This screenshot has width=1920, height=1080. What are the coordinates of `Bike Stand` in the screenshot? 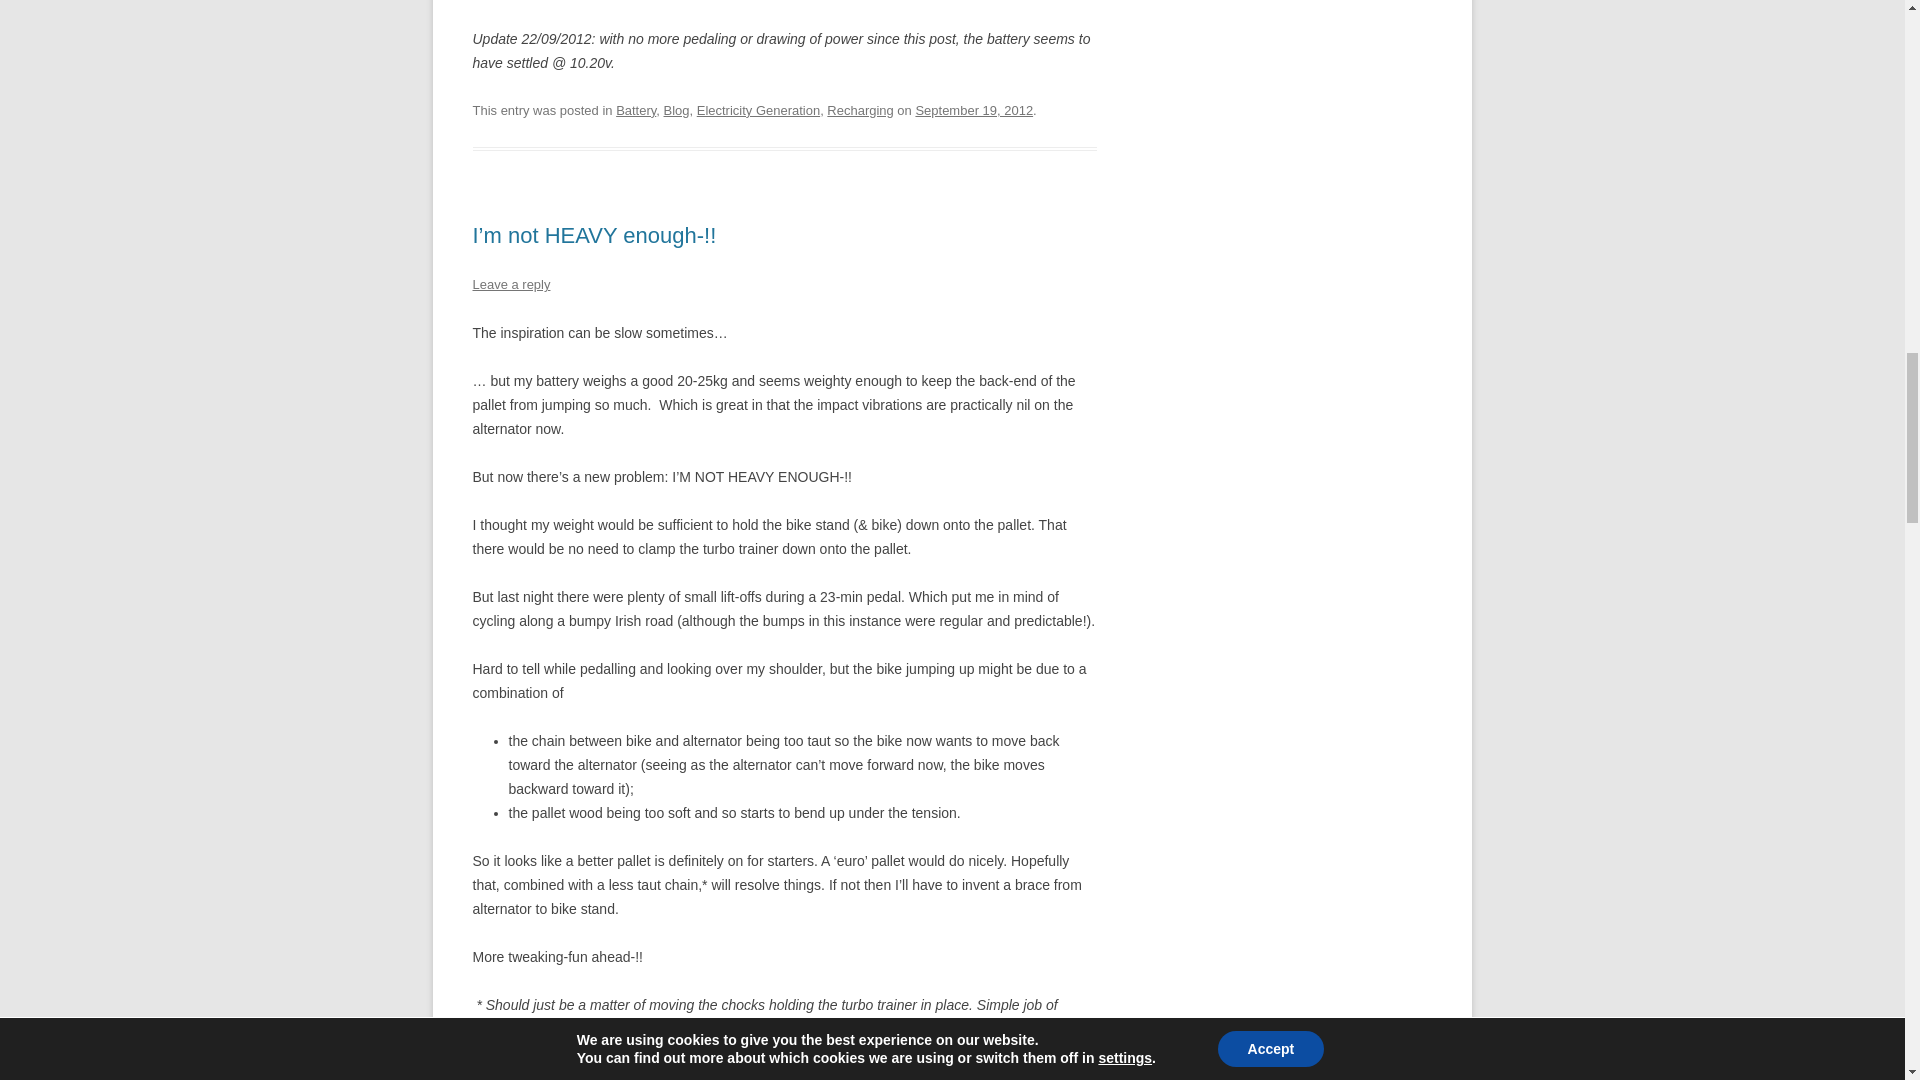 It's located at (696, 1074).